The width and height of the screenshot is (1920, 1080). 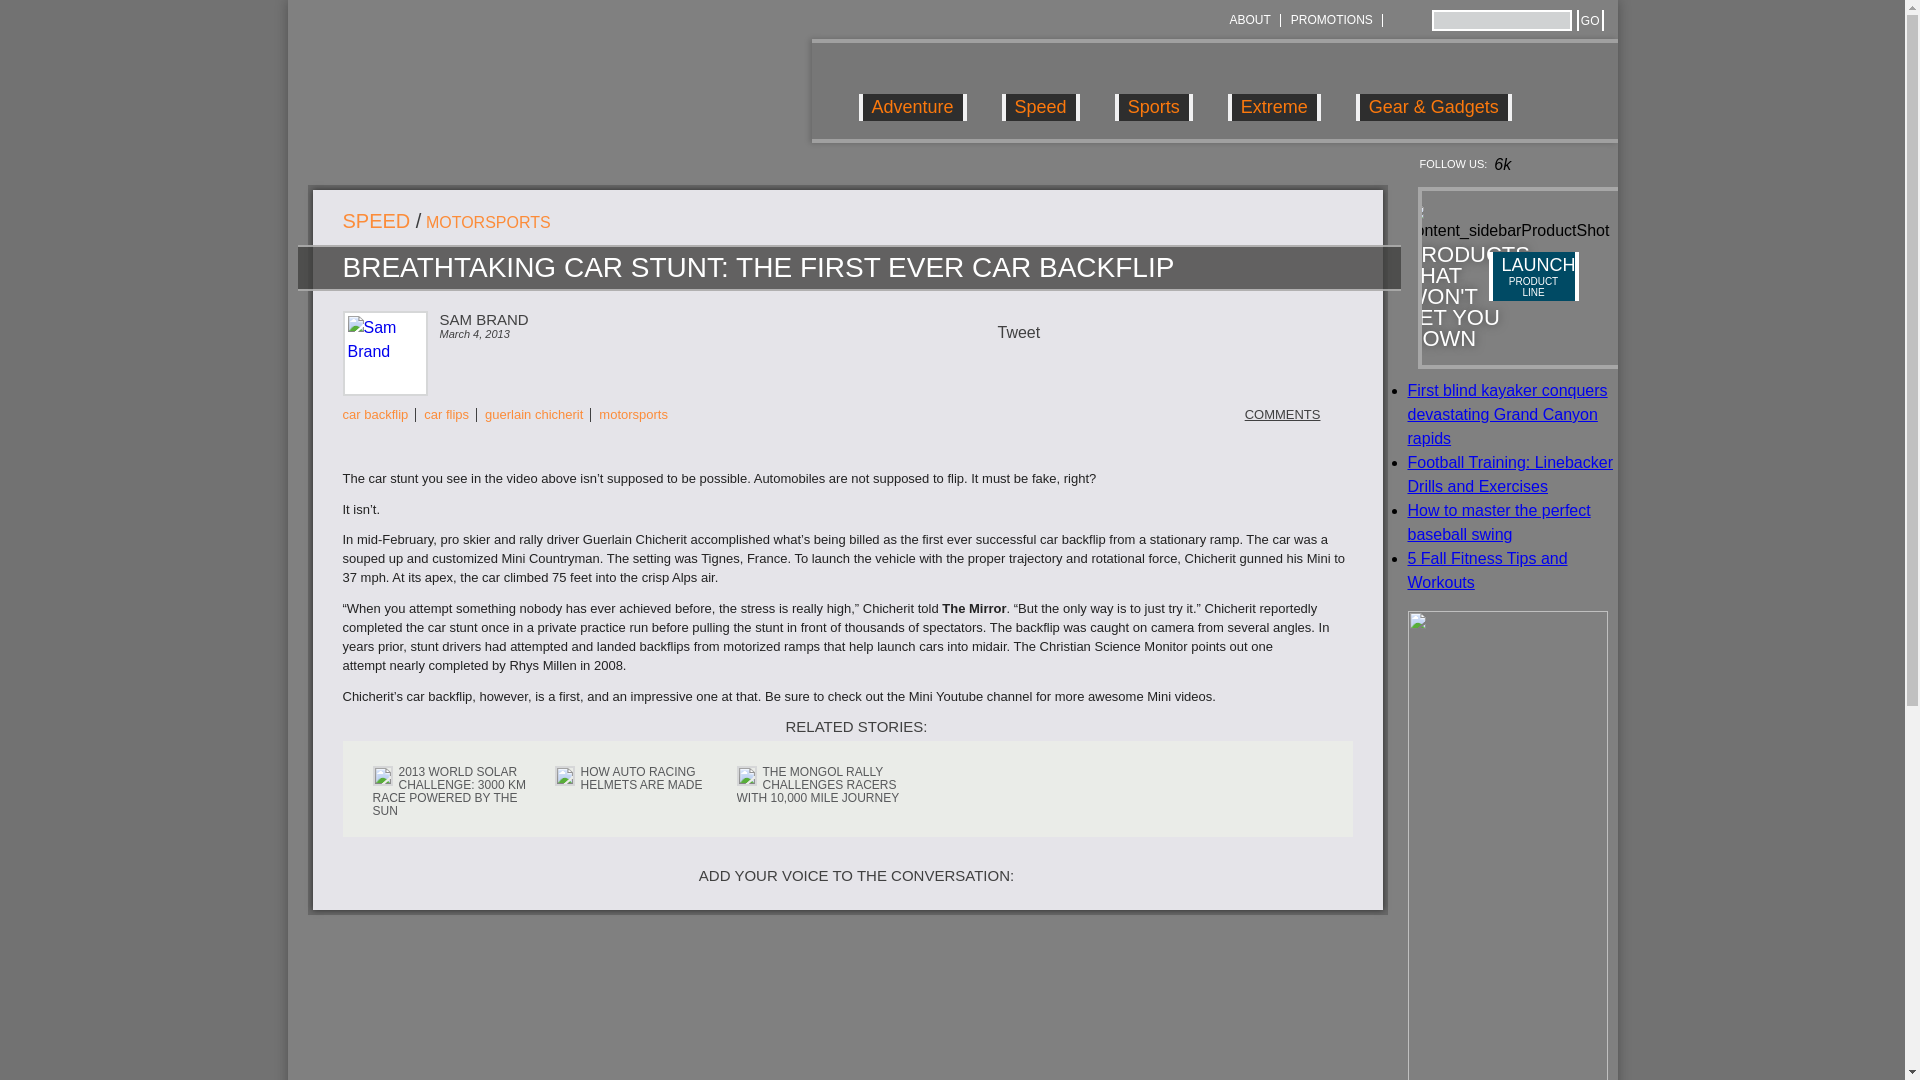 What do you see at coordinates (1401, 20) in the screenshot?
I see `RSS Feed` at bounding box center [1401, 20].